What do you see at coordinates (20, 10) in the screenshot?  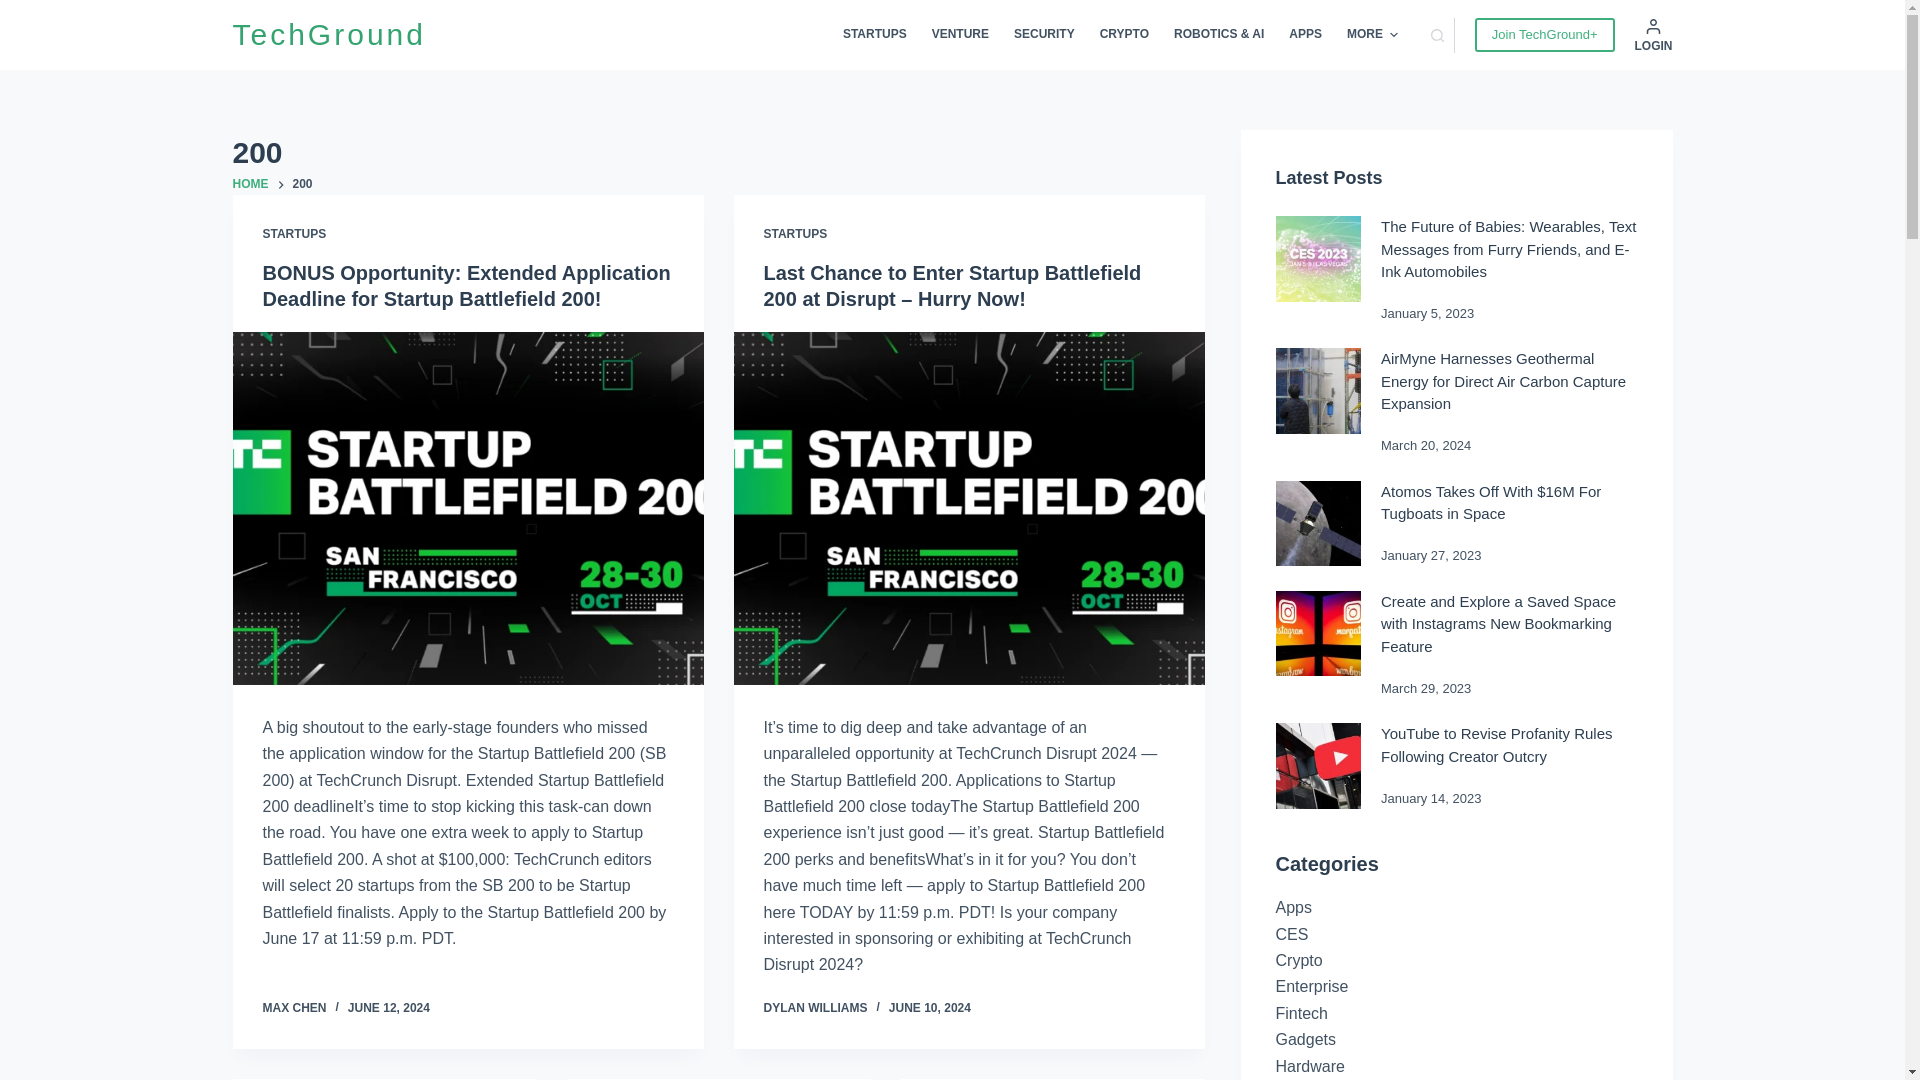 I see `Skip to content` at bounding box center [20, 10].